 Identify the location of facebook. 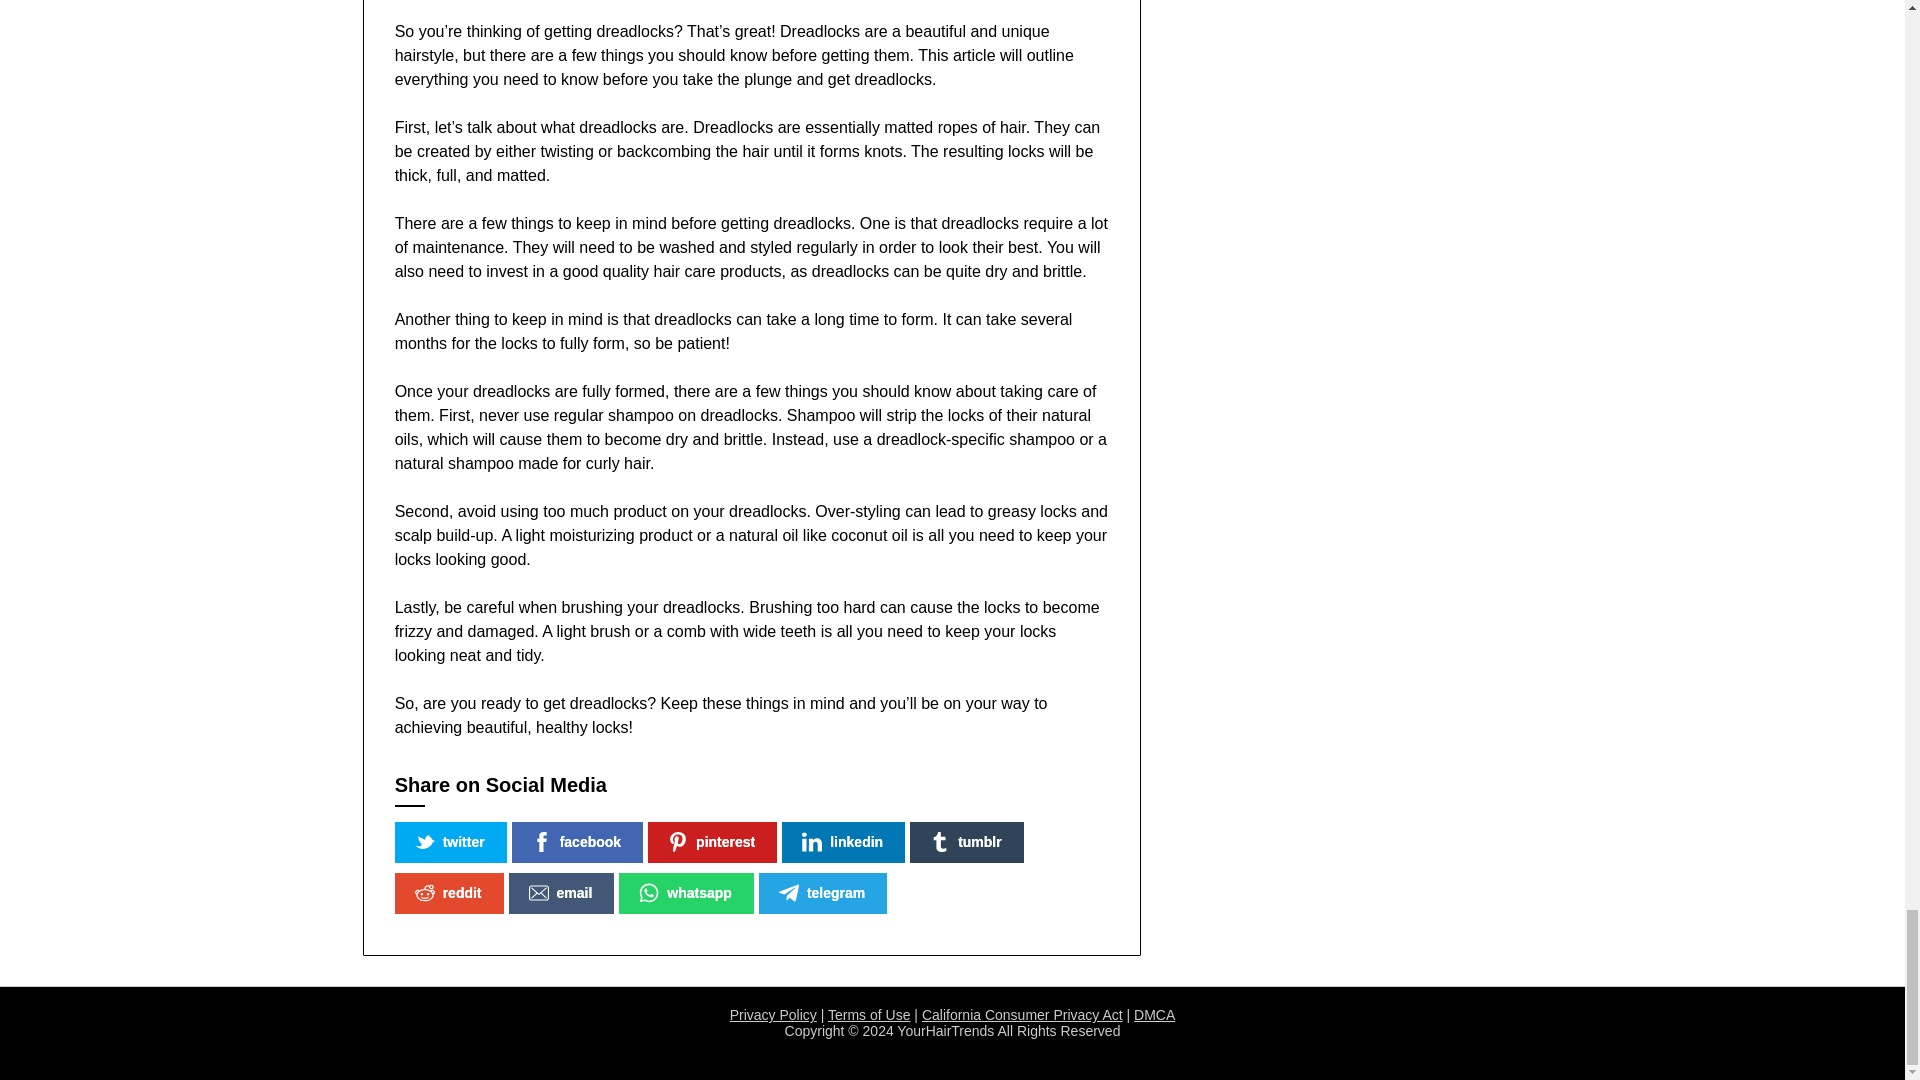
(578, 842).